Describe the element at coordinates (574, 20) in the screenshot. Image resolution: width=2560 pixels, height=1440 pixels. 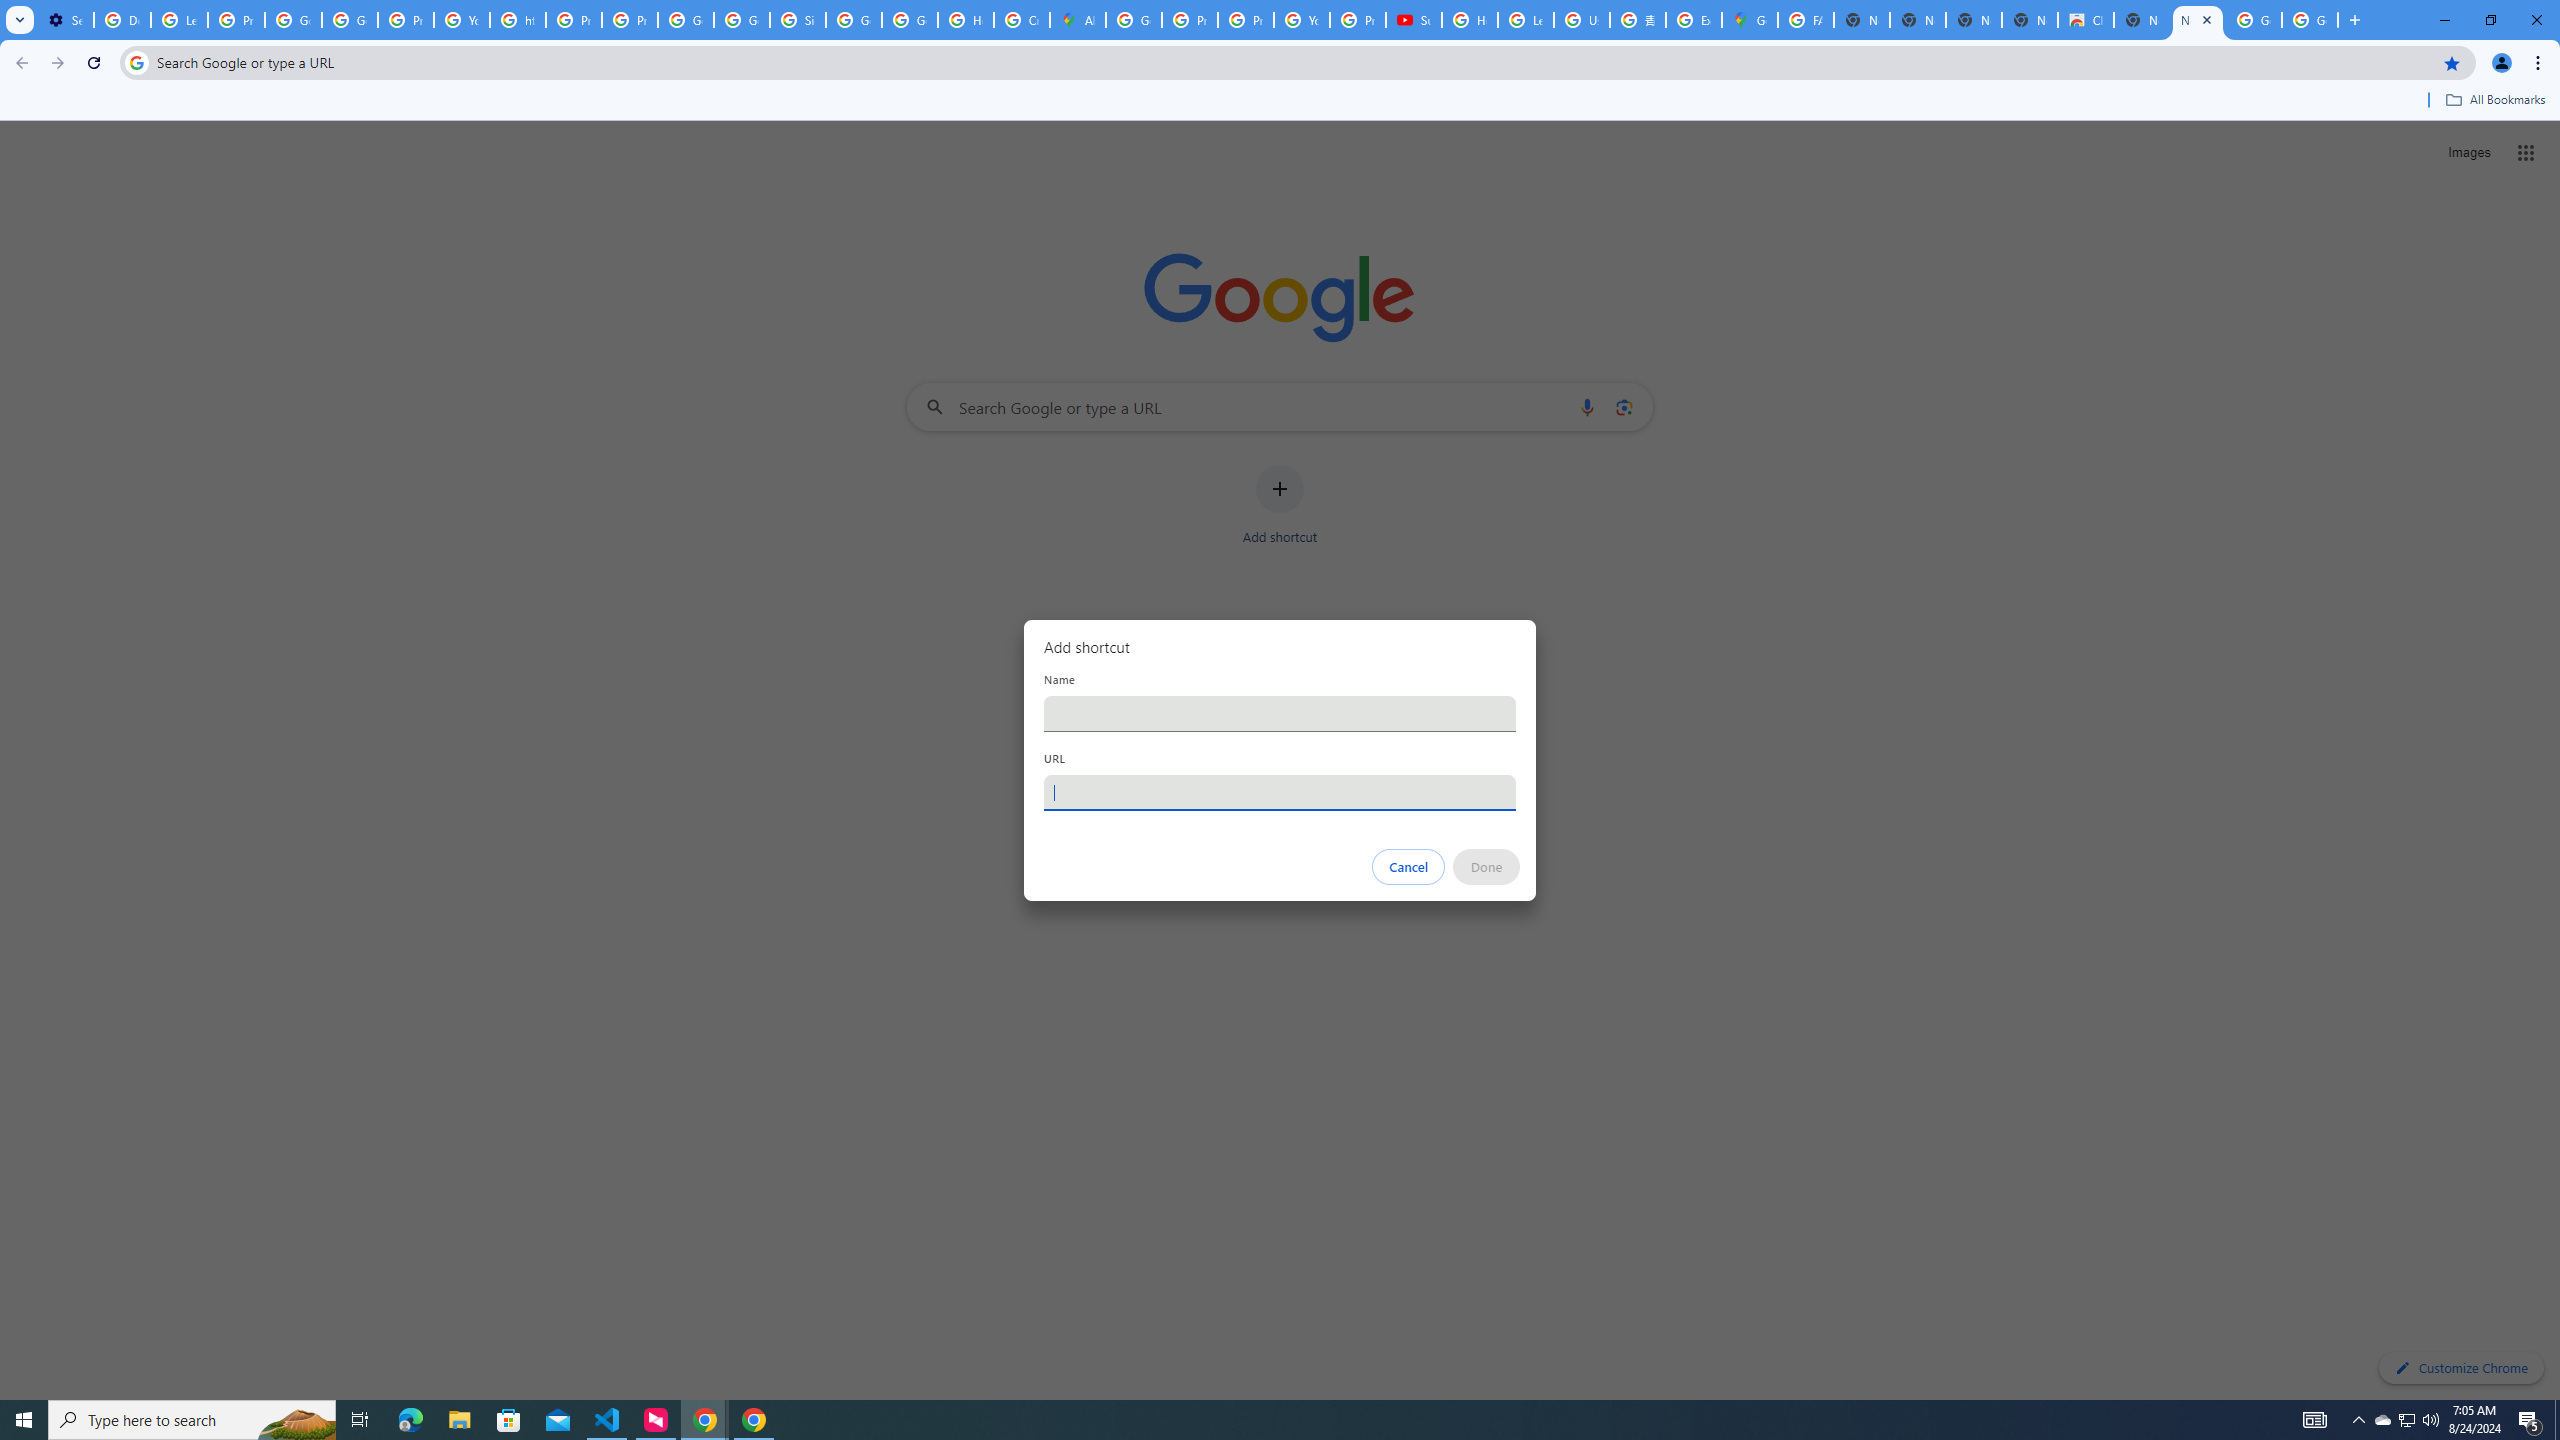
I see `Privacy Help Center - Policies Help` at that location.